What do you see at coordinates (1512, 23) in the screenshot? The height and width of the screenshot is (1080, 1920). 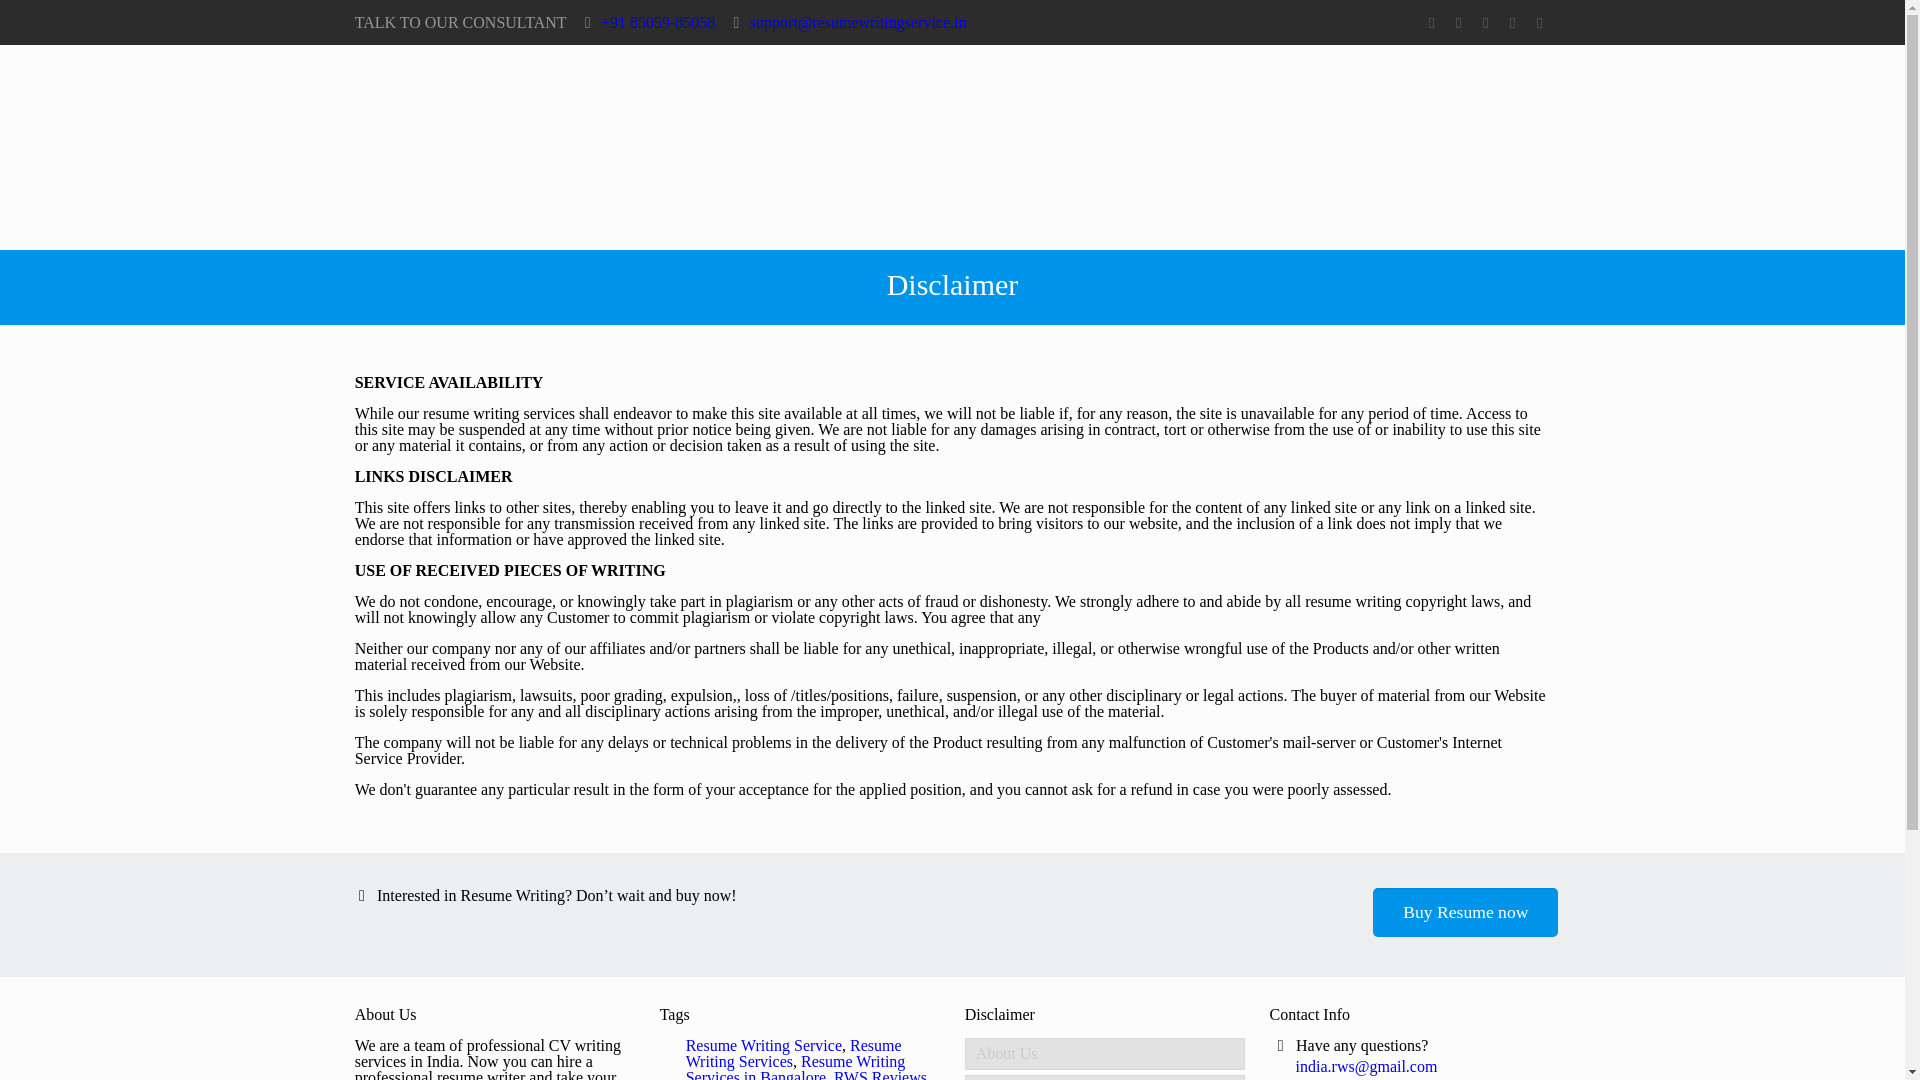 I see `Pinterest` at bounding box center [1512, 23].